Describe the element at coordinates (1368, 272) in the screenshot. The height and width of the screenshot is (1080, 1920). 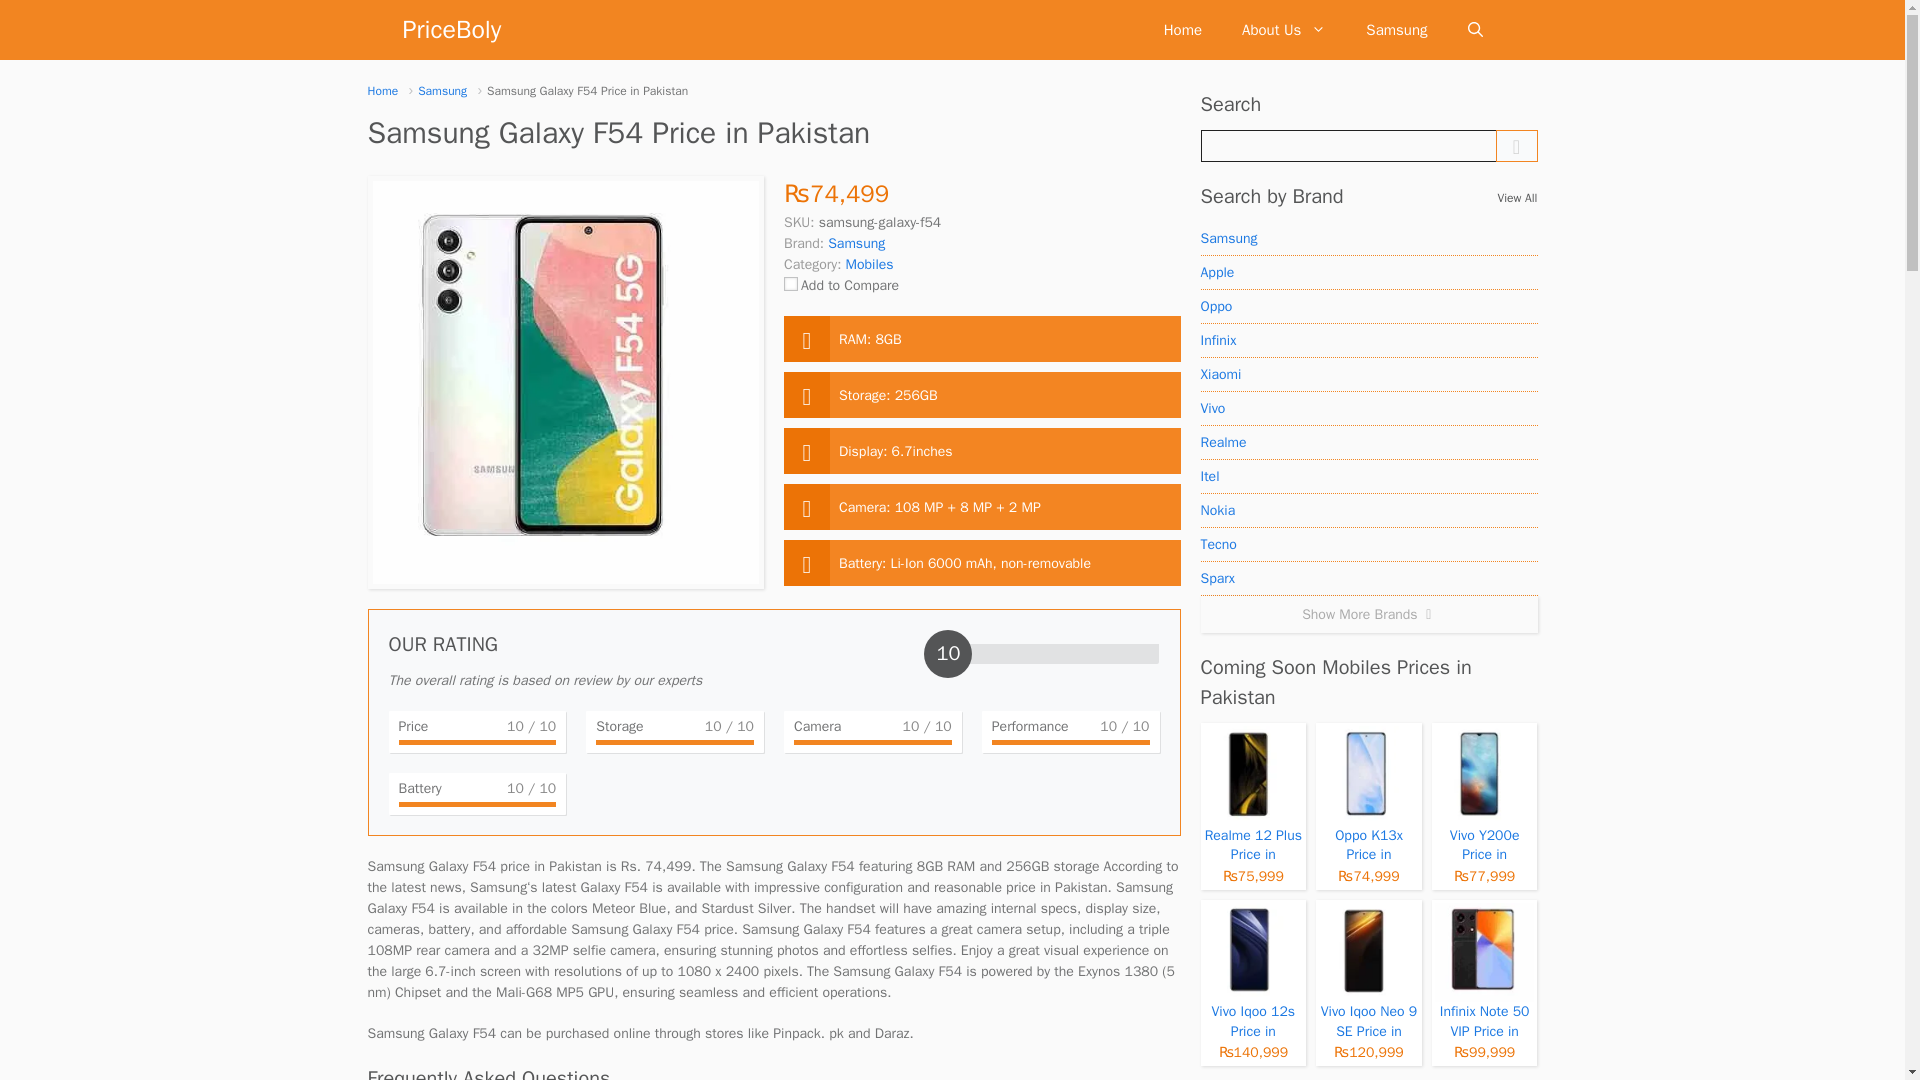
I see `Apple` at that location.